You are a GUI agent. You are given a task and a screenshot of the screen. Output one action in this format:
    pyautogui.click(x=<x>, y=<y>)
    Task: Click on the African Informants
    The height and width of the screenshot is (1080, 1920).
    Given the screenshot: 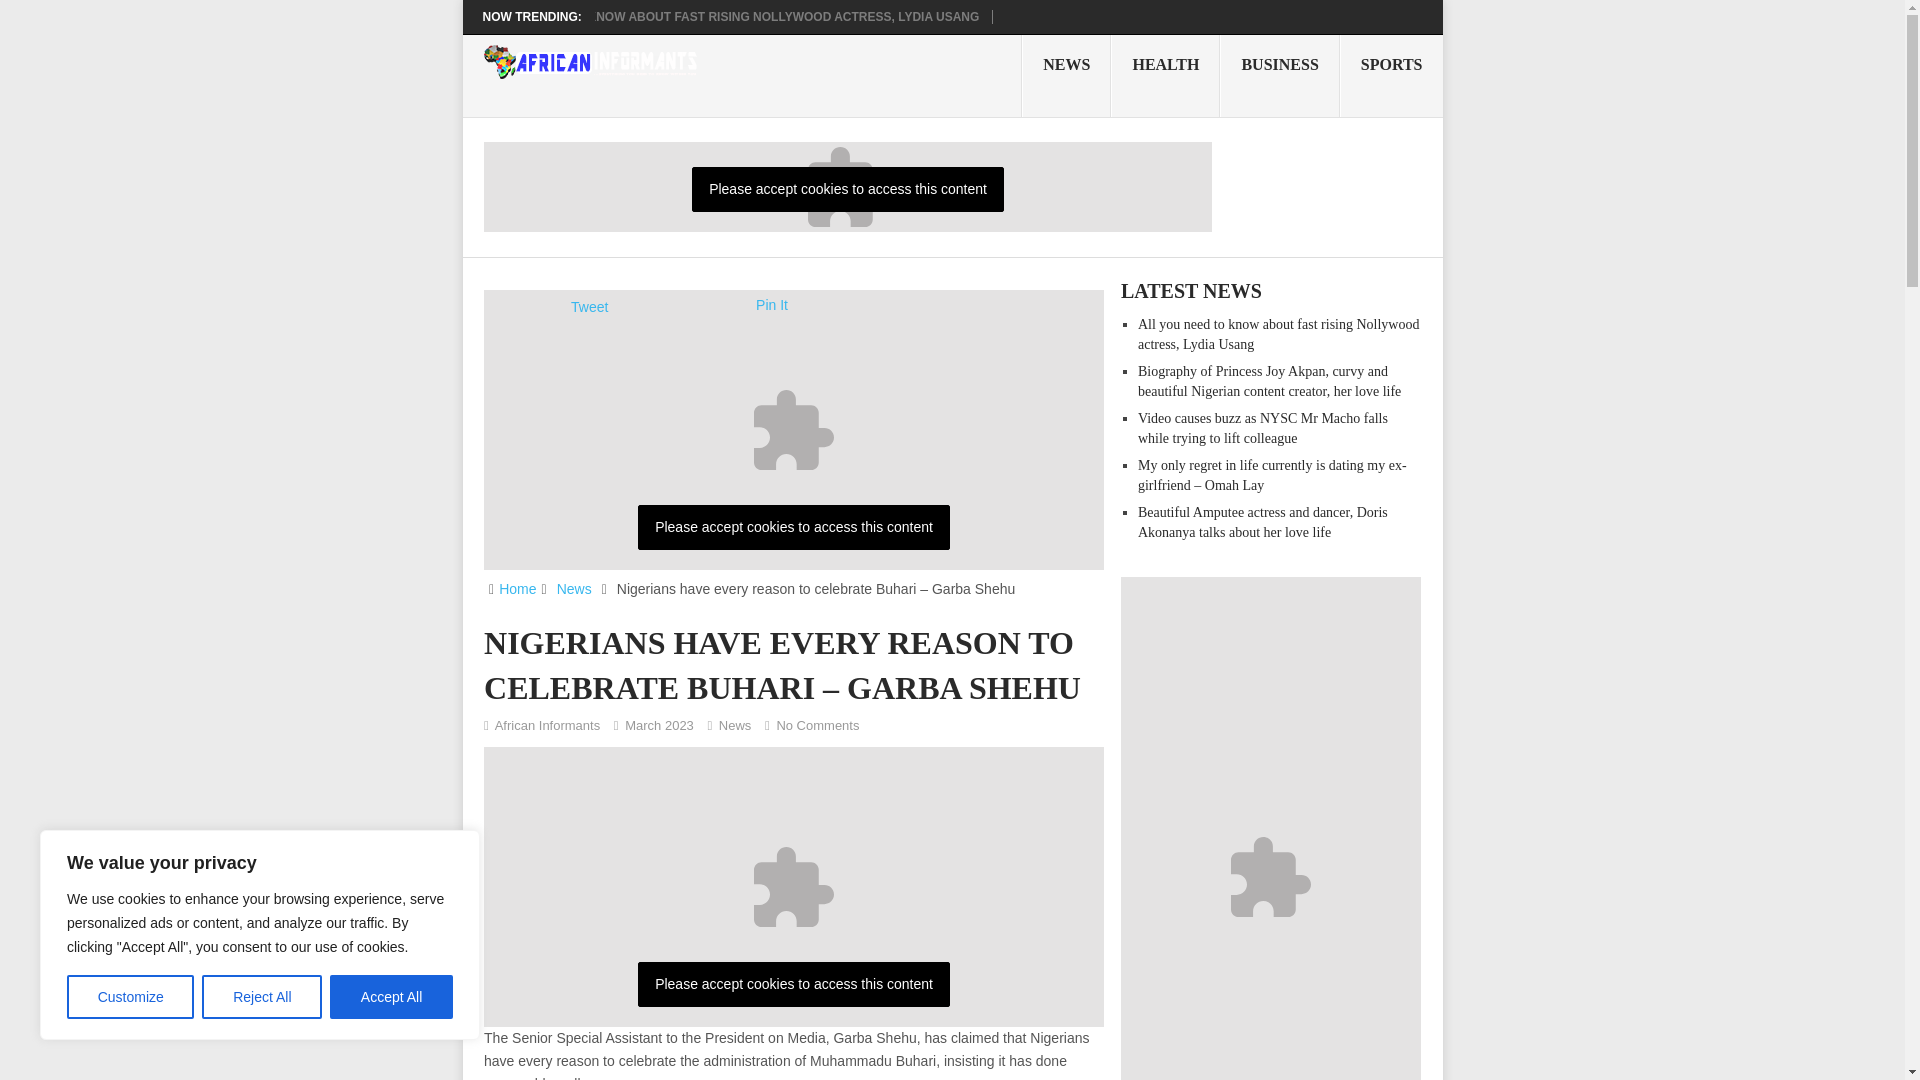 What is the action you would take?
    pyautogui.click(x=548, y=726)
    